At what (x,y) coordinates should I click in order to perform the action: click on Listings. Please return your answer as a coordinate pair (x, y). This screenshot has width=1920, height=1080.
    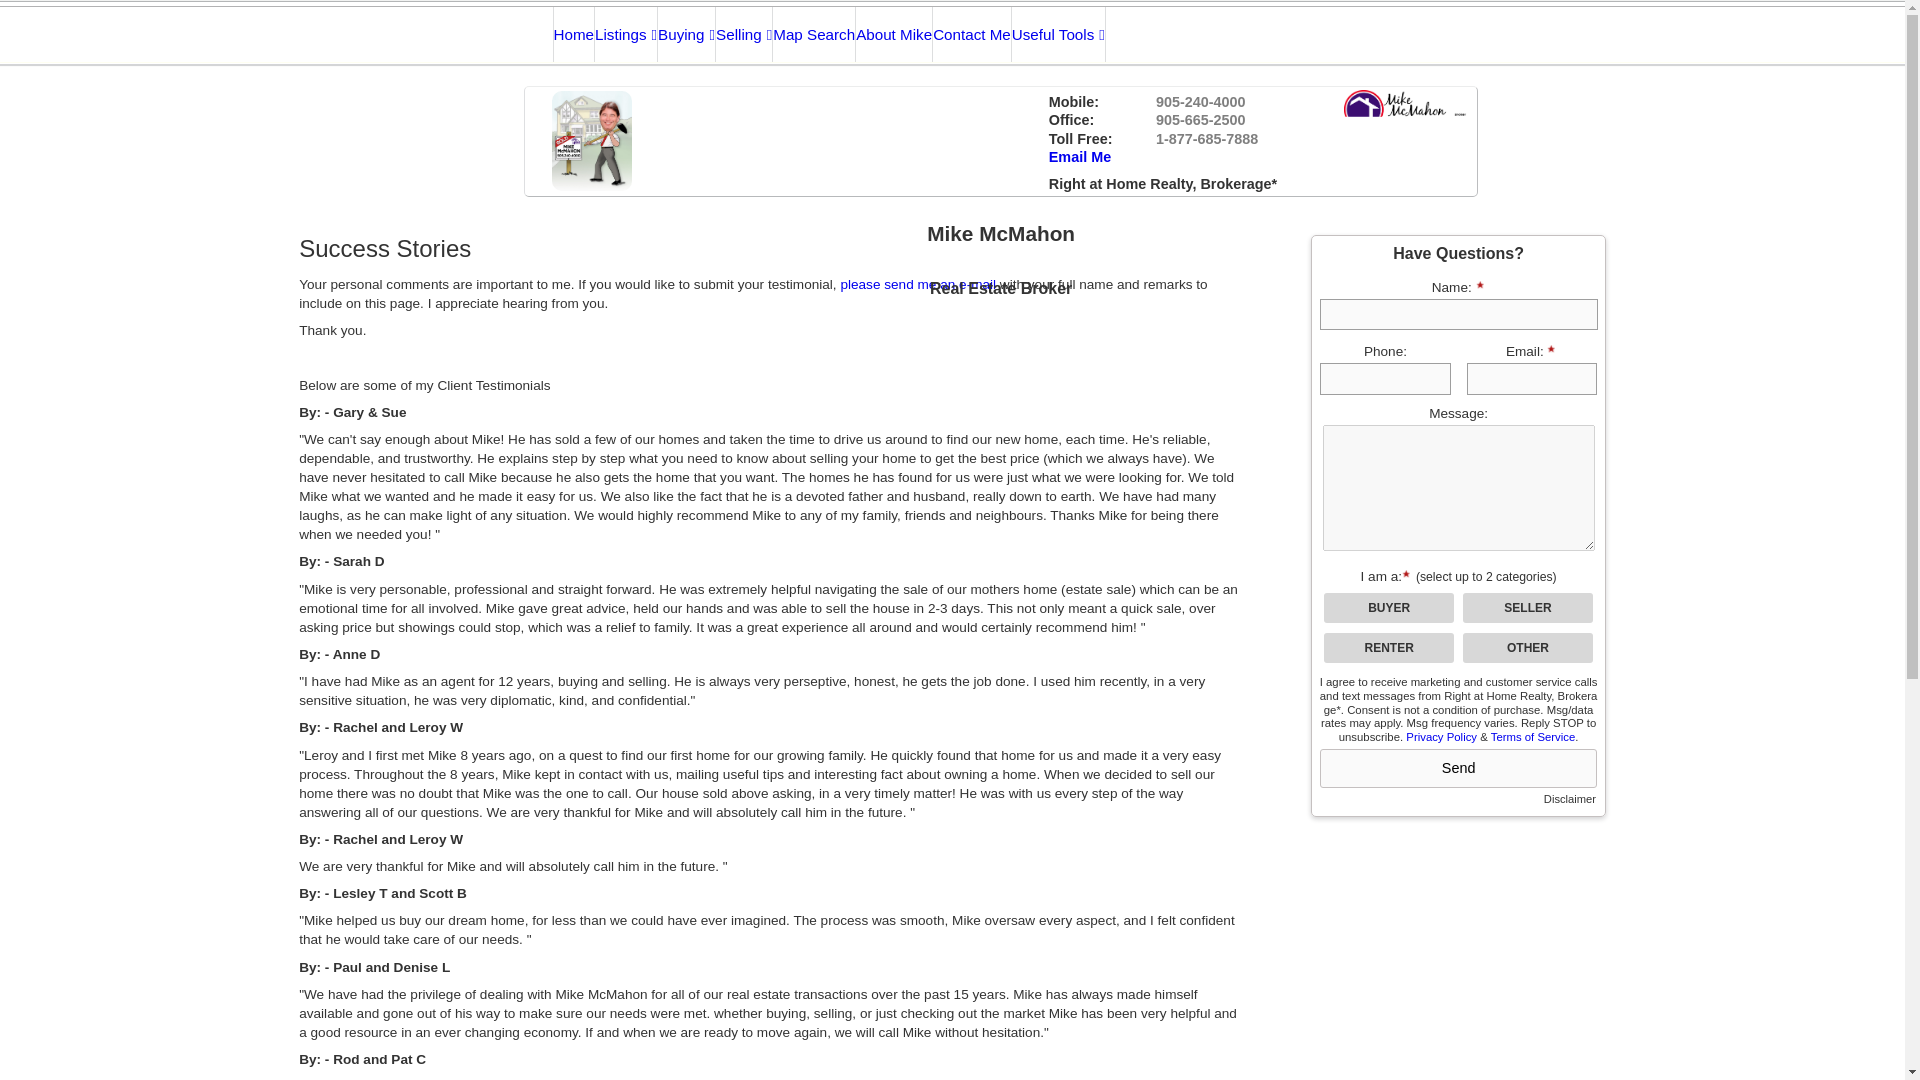
    Looking at the image, I should click on (626, 34).